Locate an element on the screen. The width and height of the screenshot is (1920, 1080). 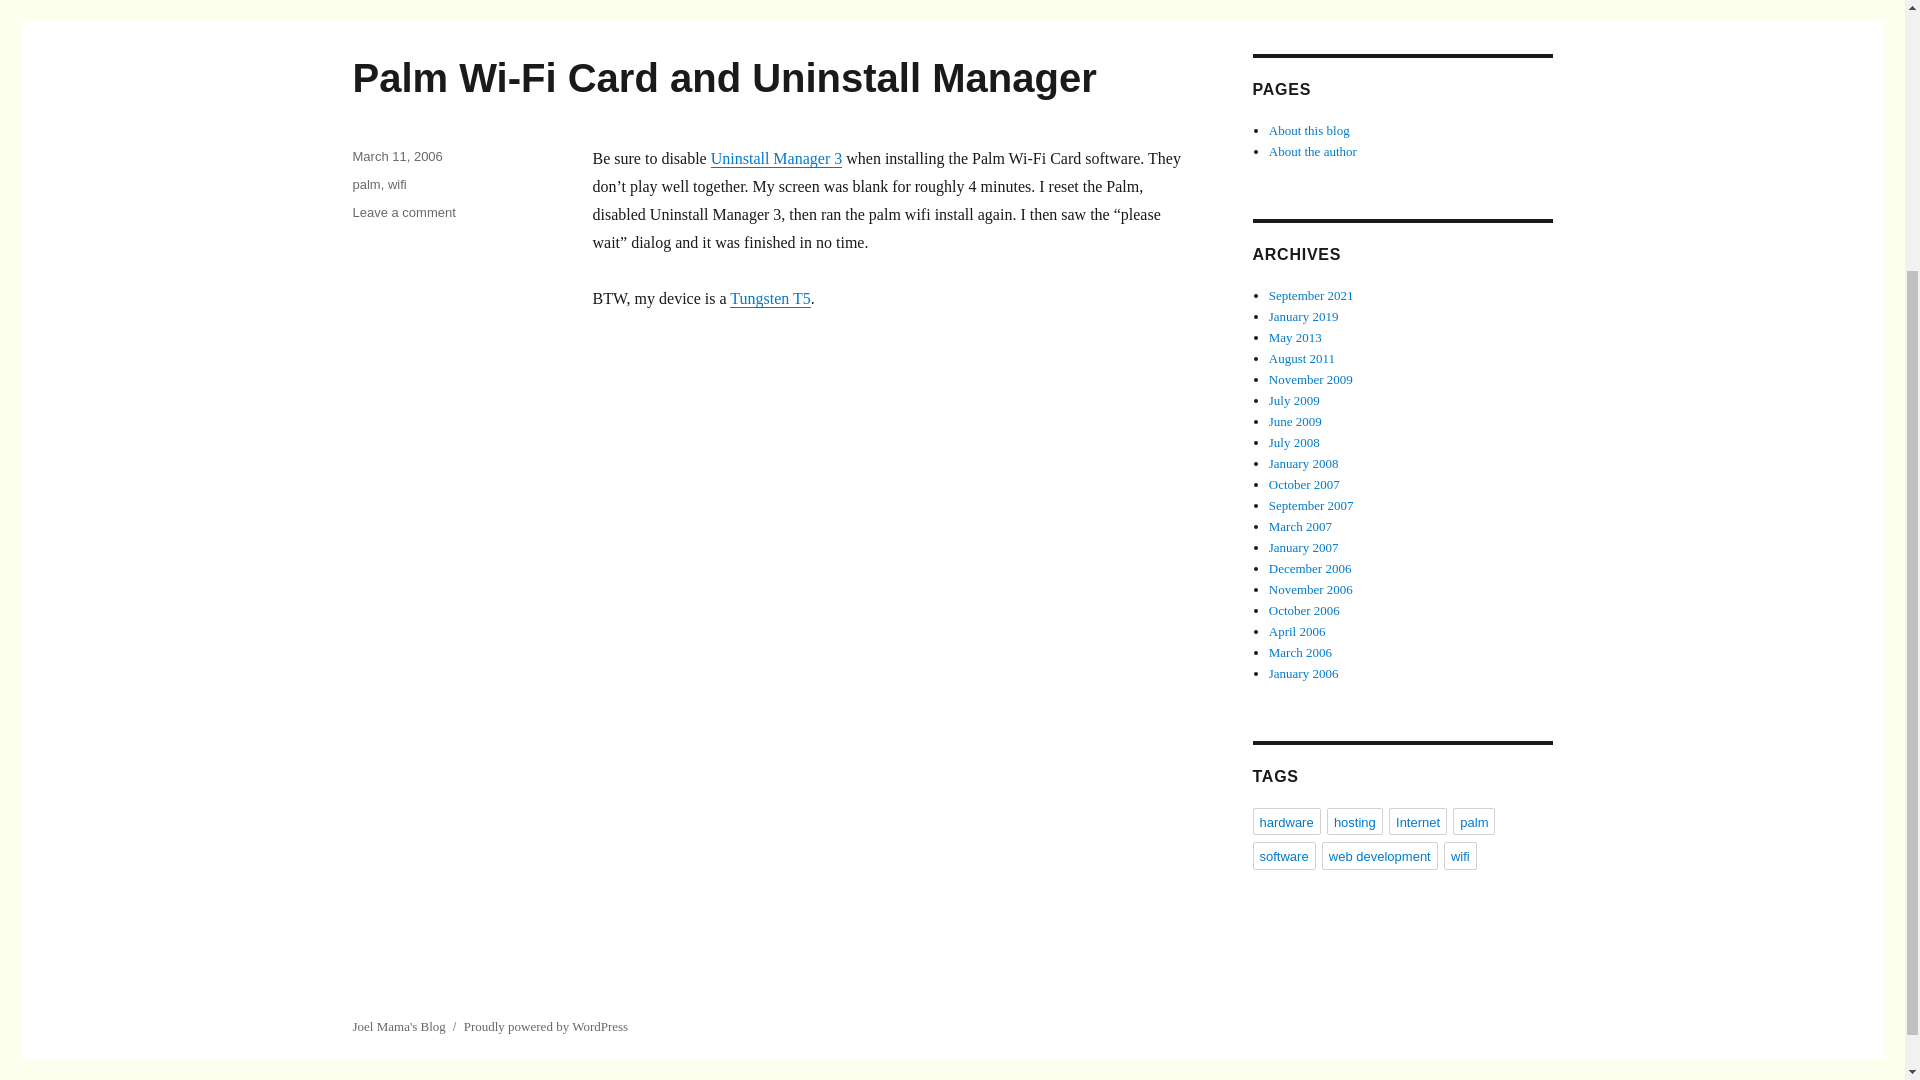
November 2009 is located at coordinates (1311, 378).